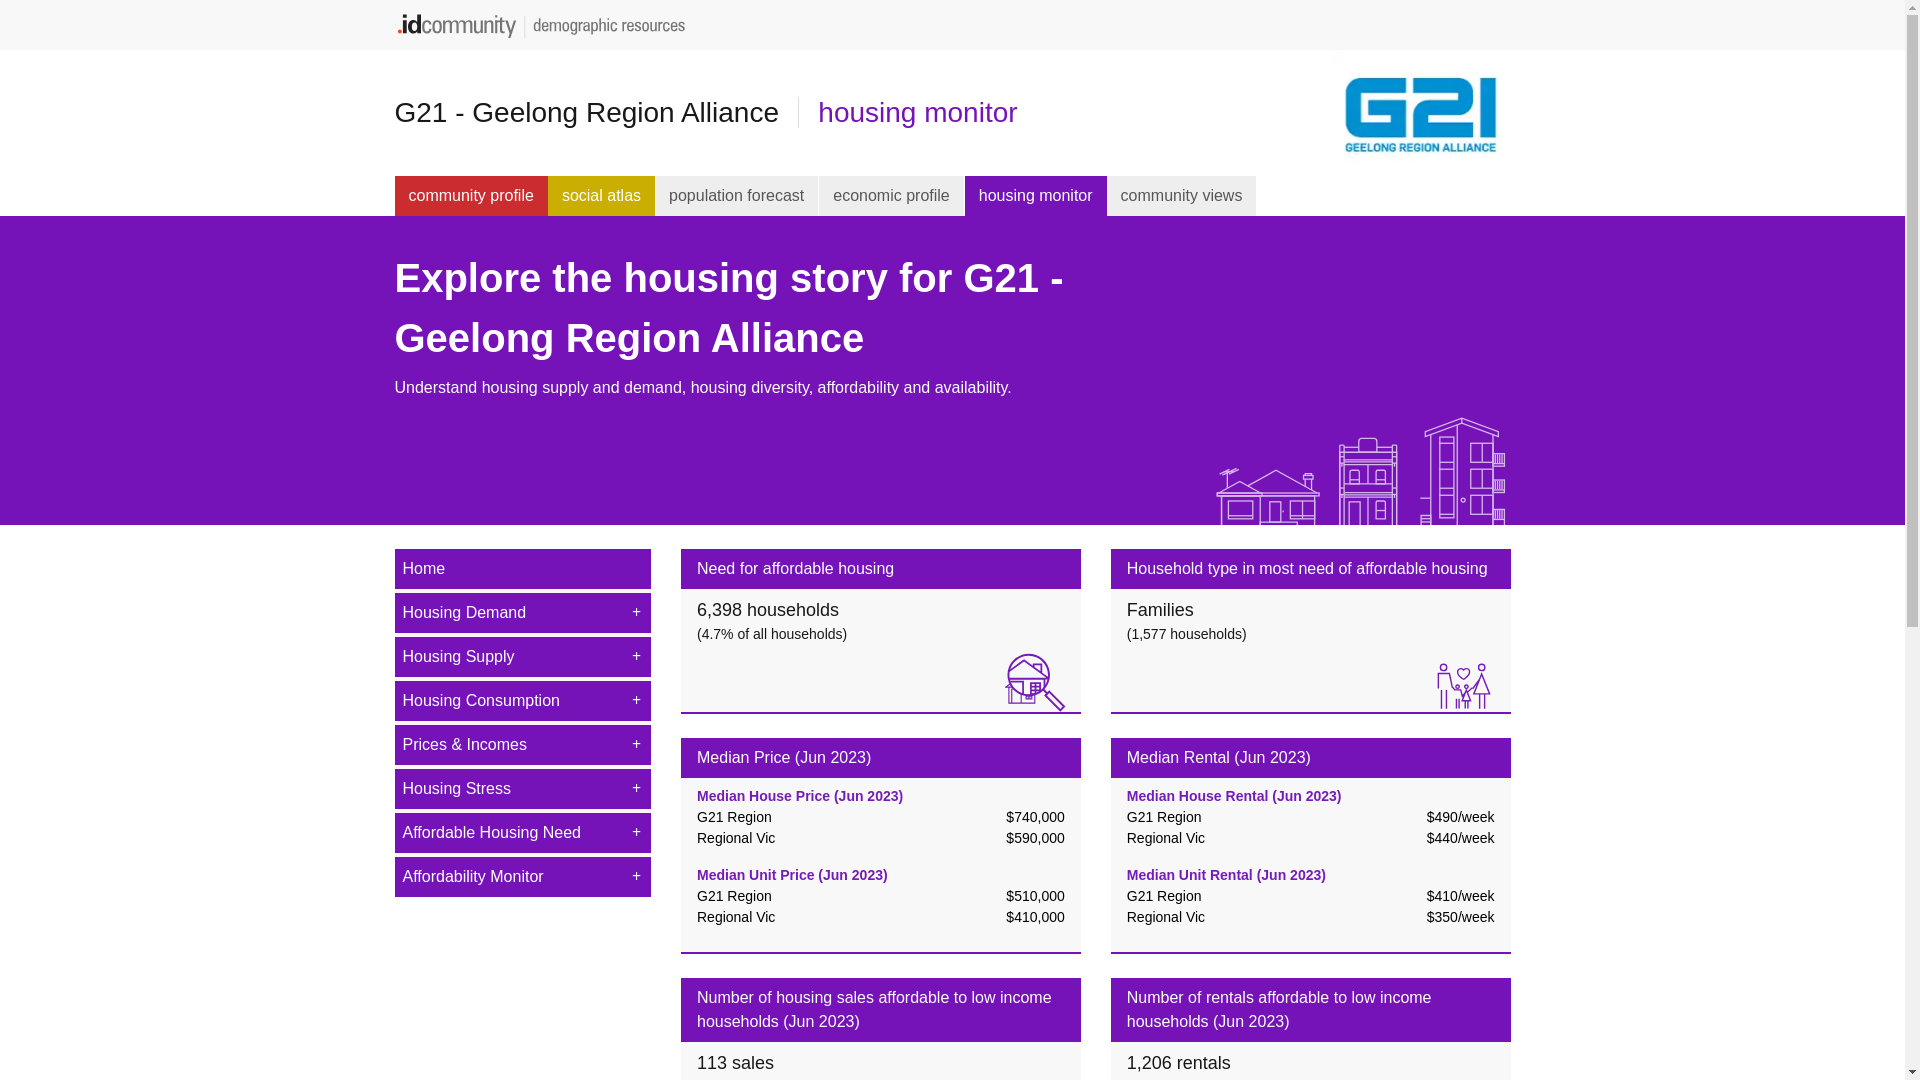 This screenshot has height=1080, width=1920. Describe the element at coordinates (470, 196) in the screenshot. I see `community profile` at that location.